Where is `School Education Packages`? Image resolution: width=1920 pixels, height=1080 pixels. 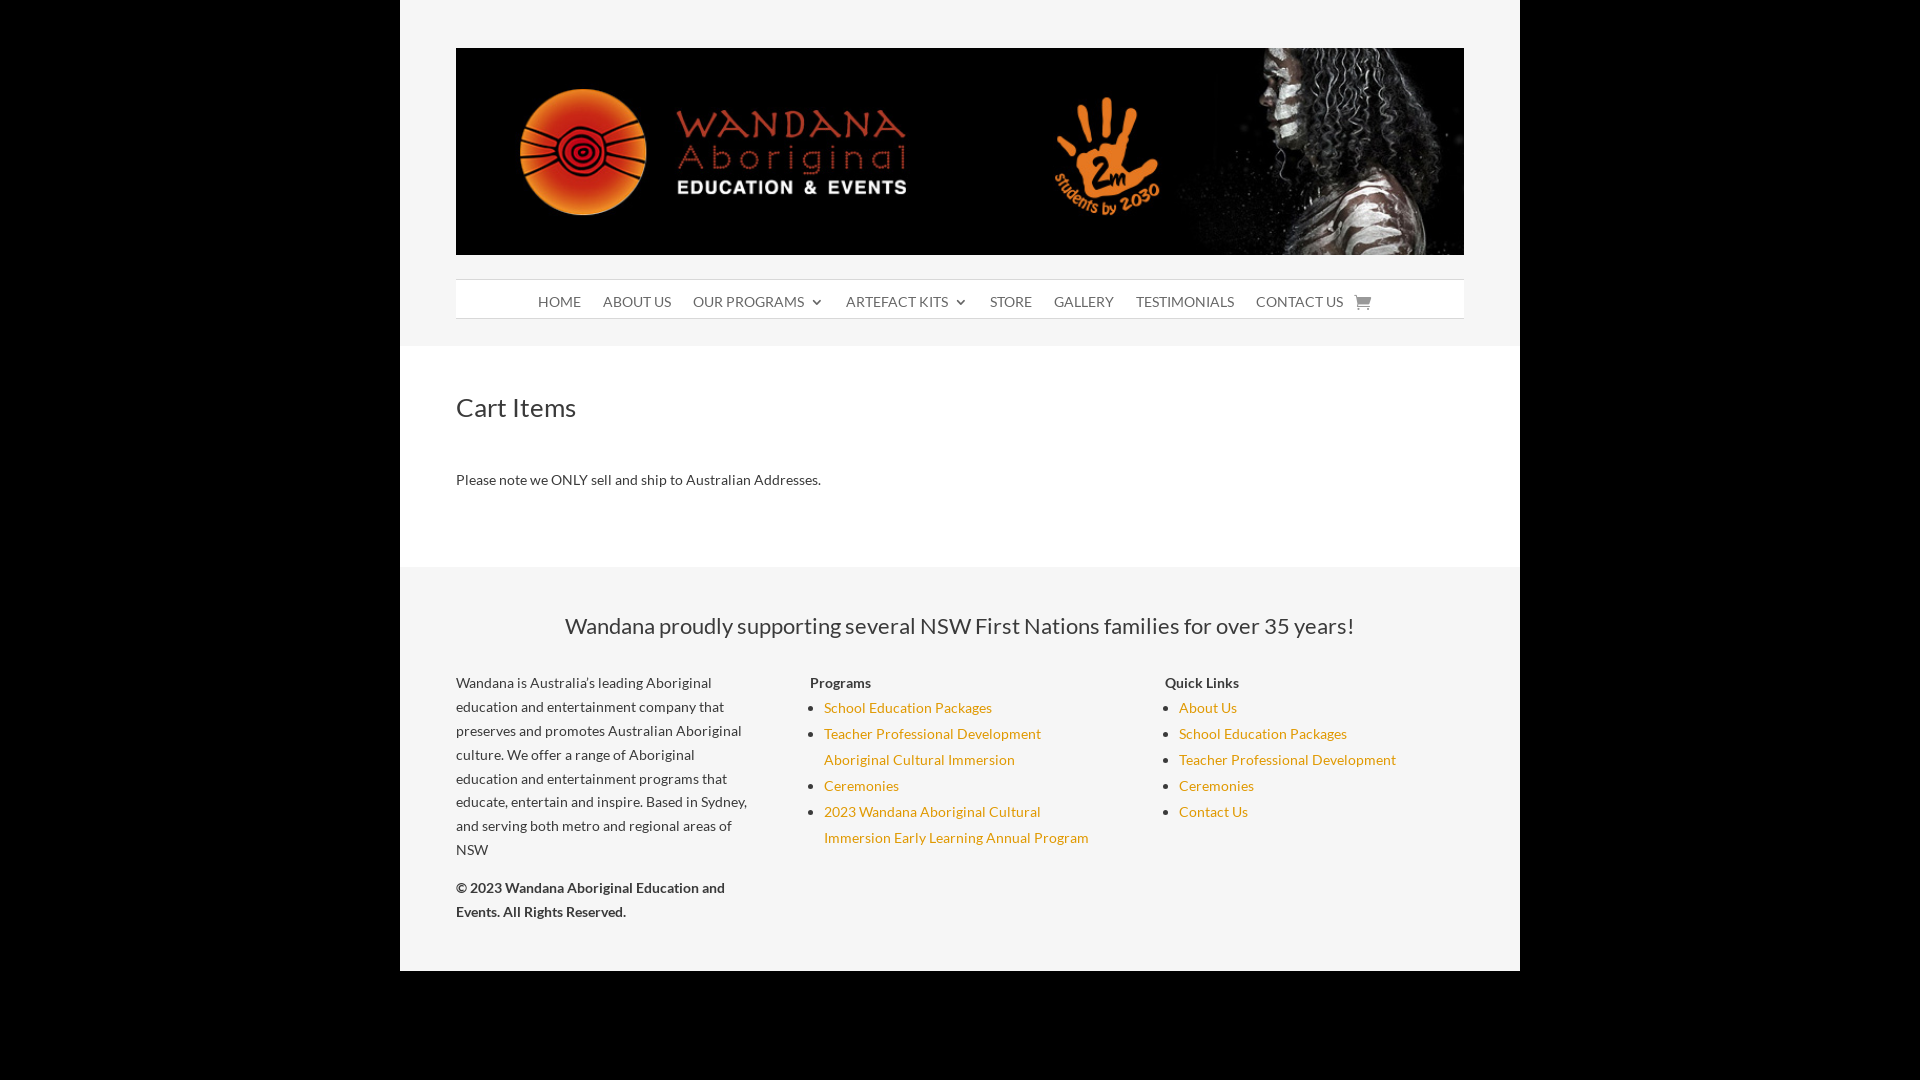
School Education Packages is located at coordinates (908, 708).